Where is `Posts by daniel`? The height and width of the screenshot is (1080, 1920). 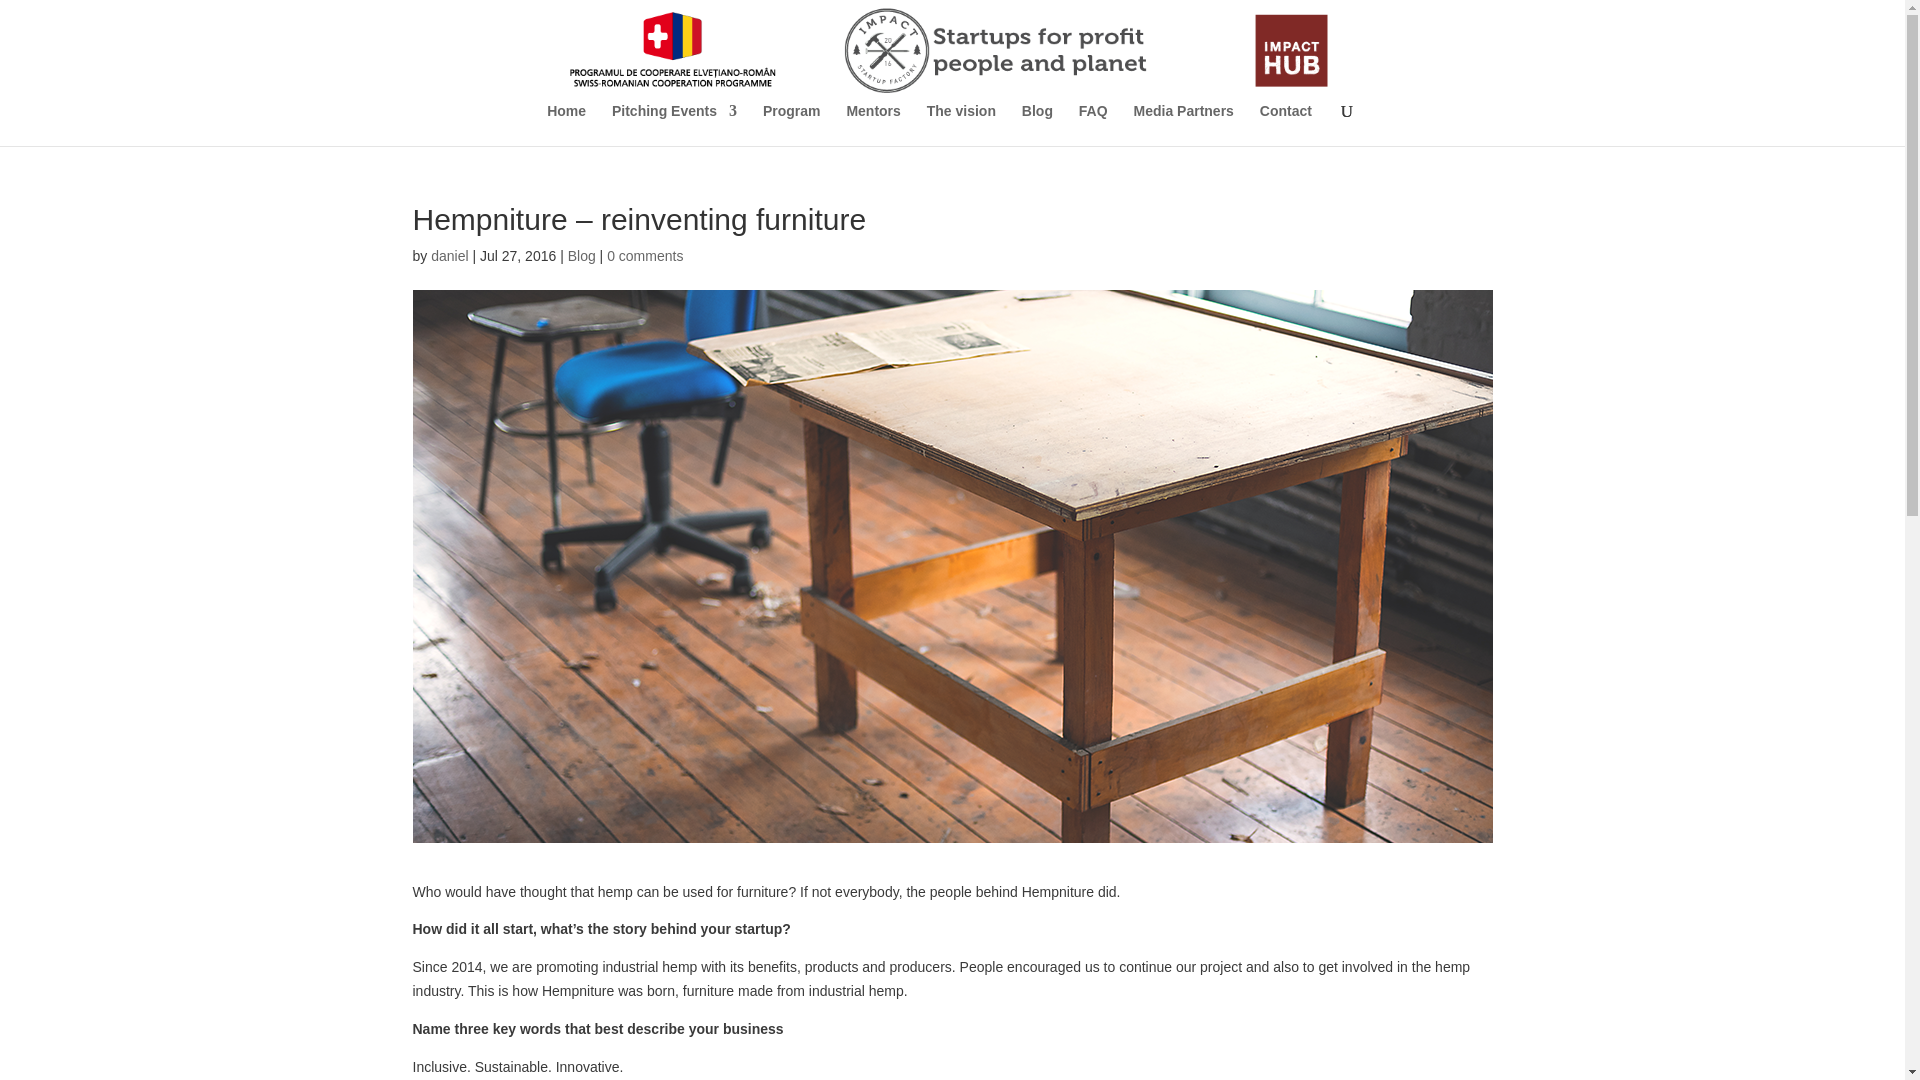
Posts by daniel is located at coordinates (449, 256).